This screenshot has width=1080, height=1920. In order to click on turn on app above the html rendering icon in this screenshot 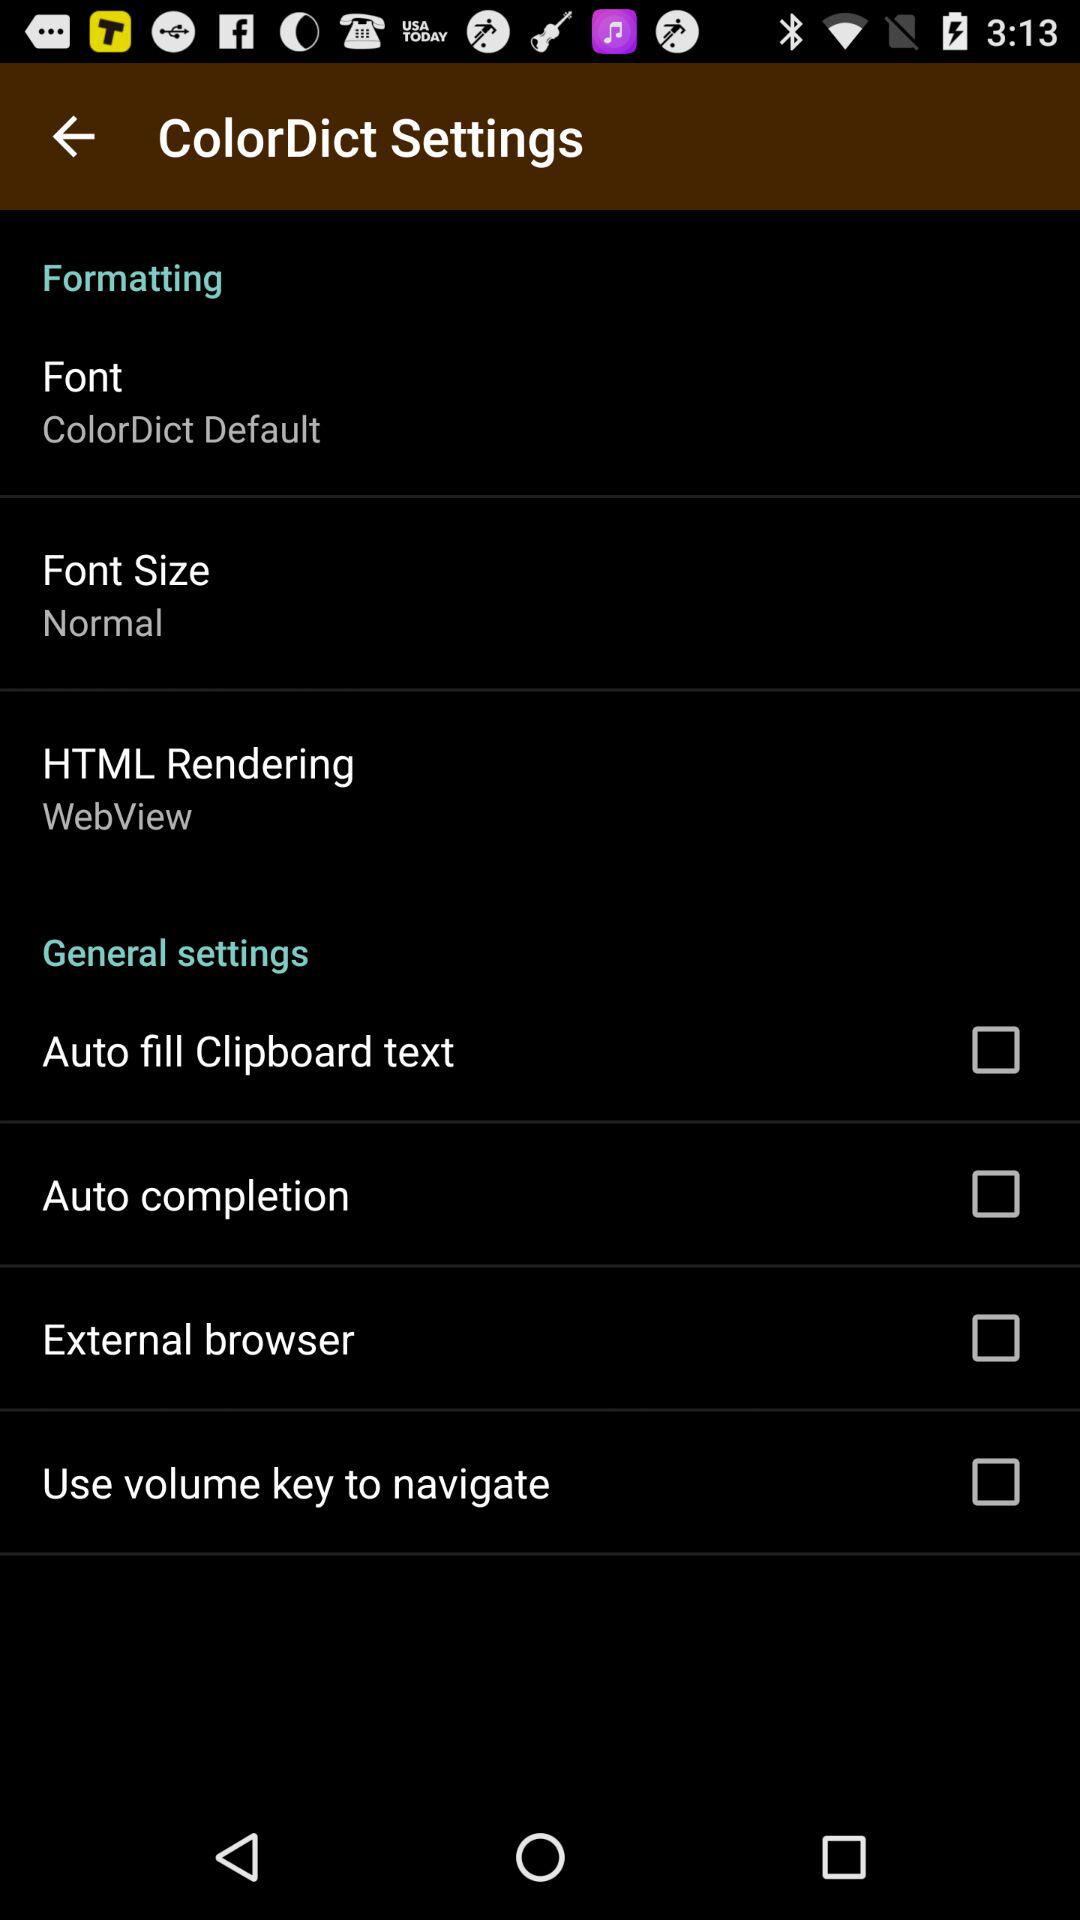, I will do `click(102, 621)`.